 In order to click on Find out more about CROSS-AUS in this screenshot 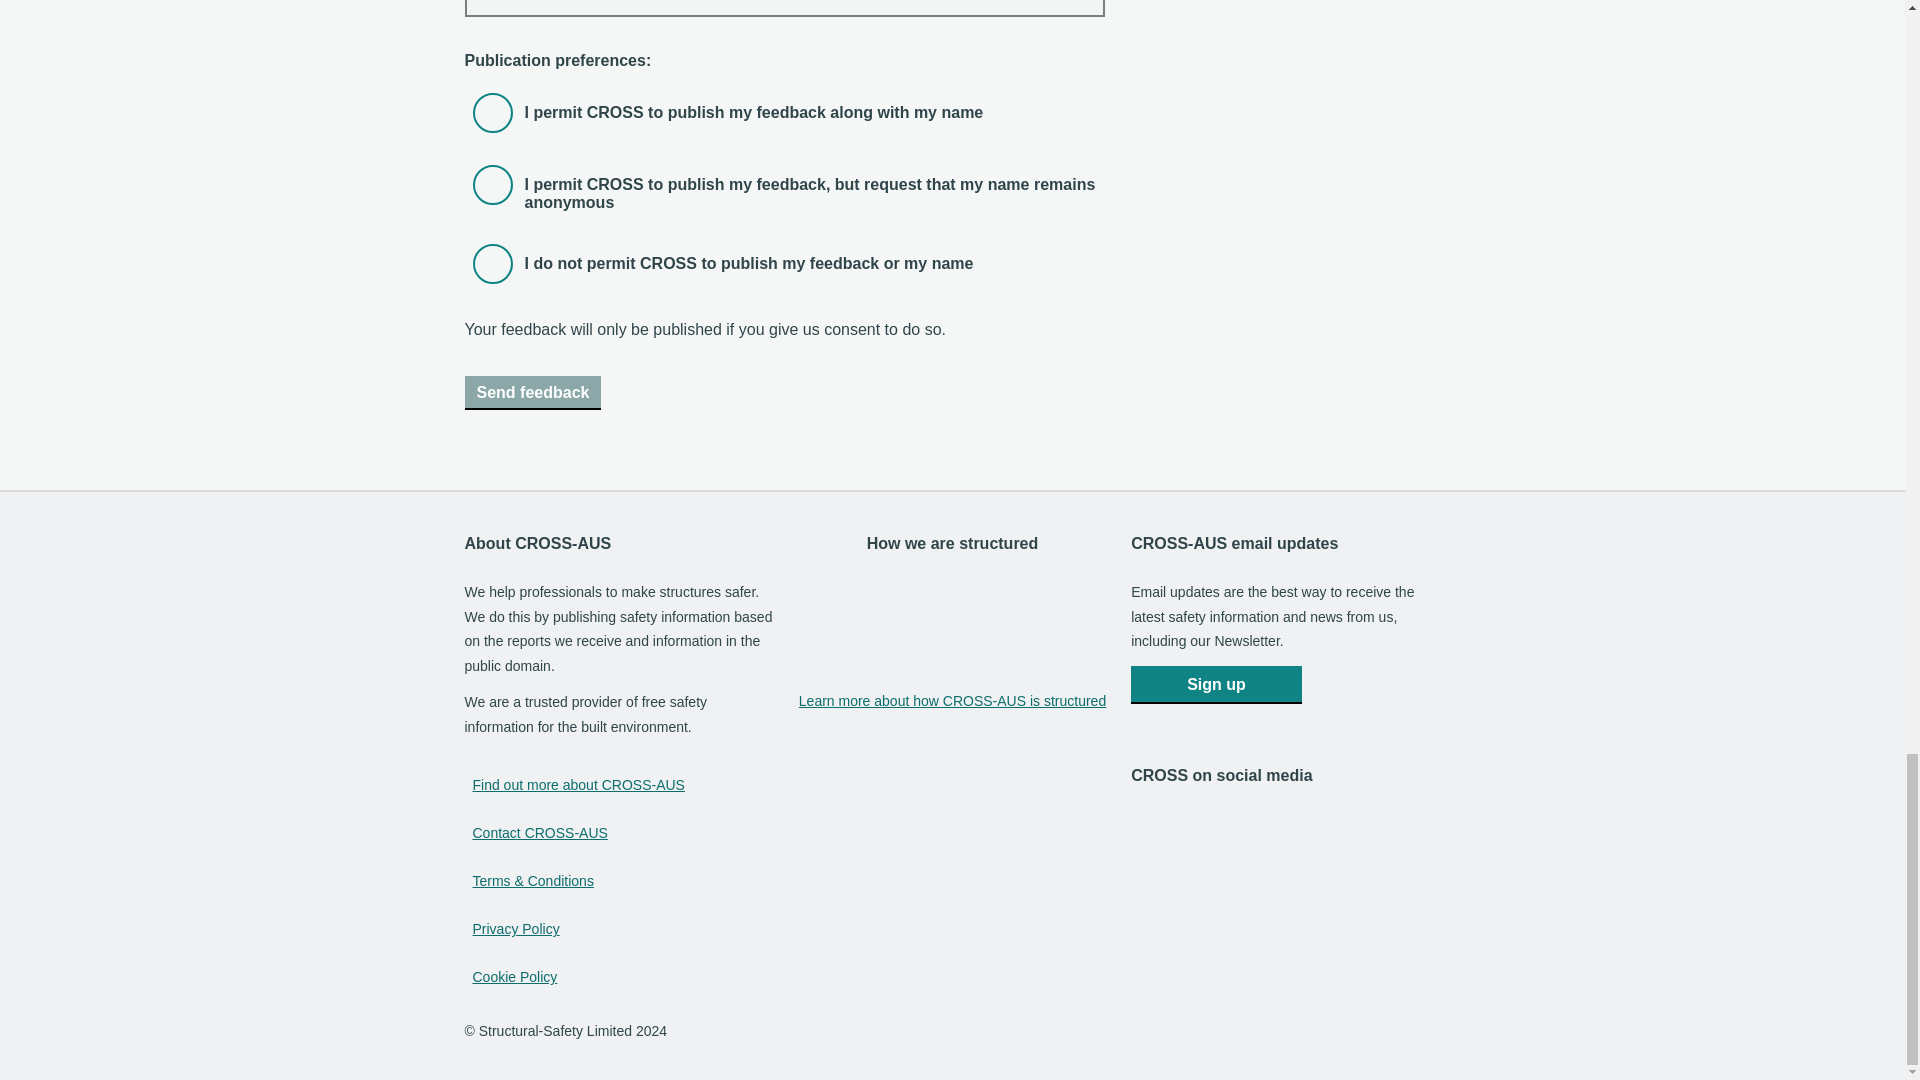, I will do `click(578, 786)`.